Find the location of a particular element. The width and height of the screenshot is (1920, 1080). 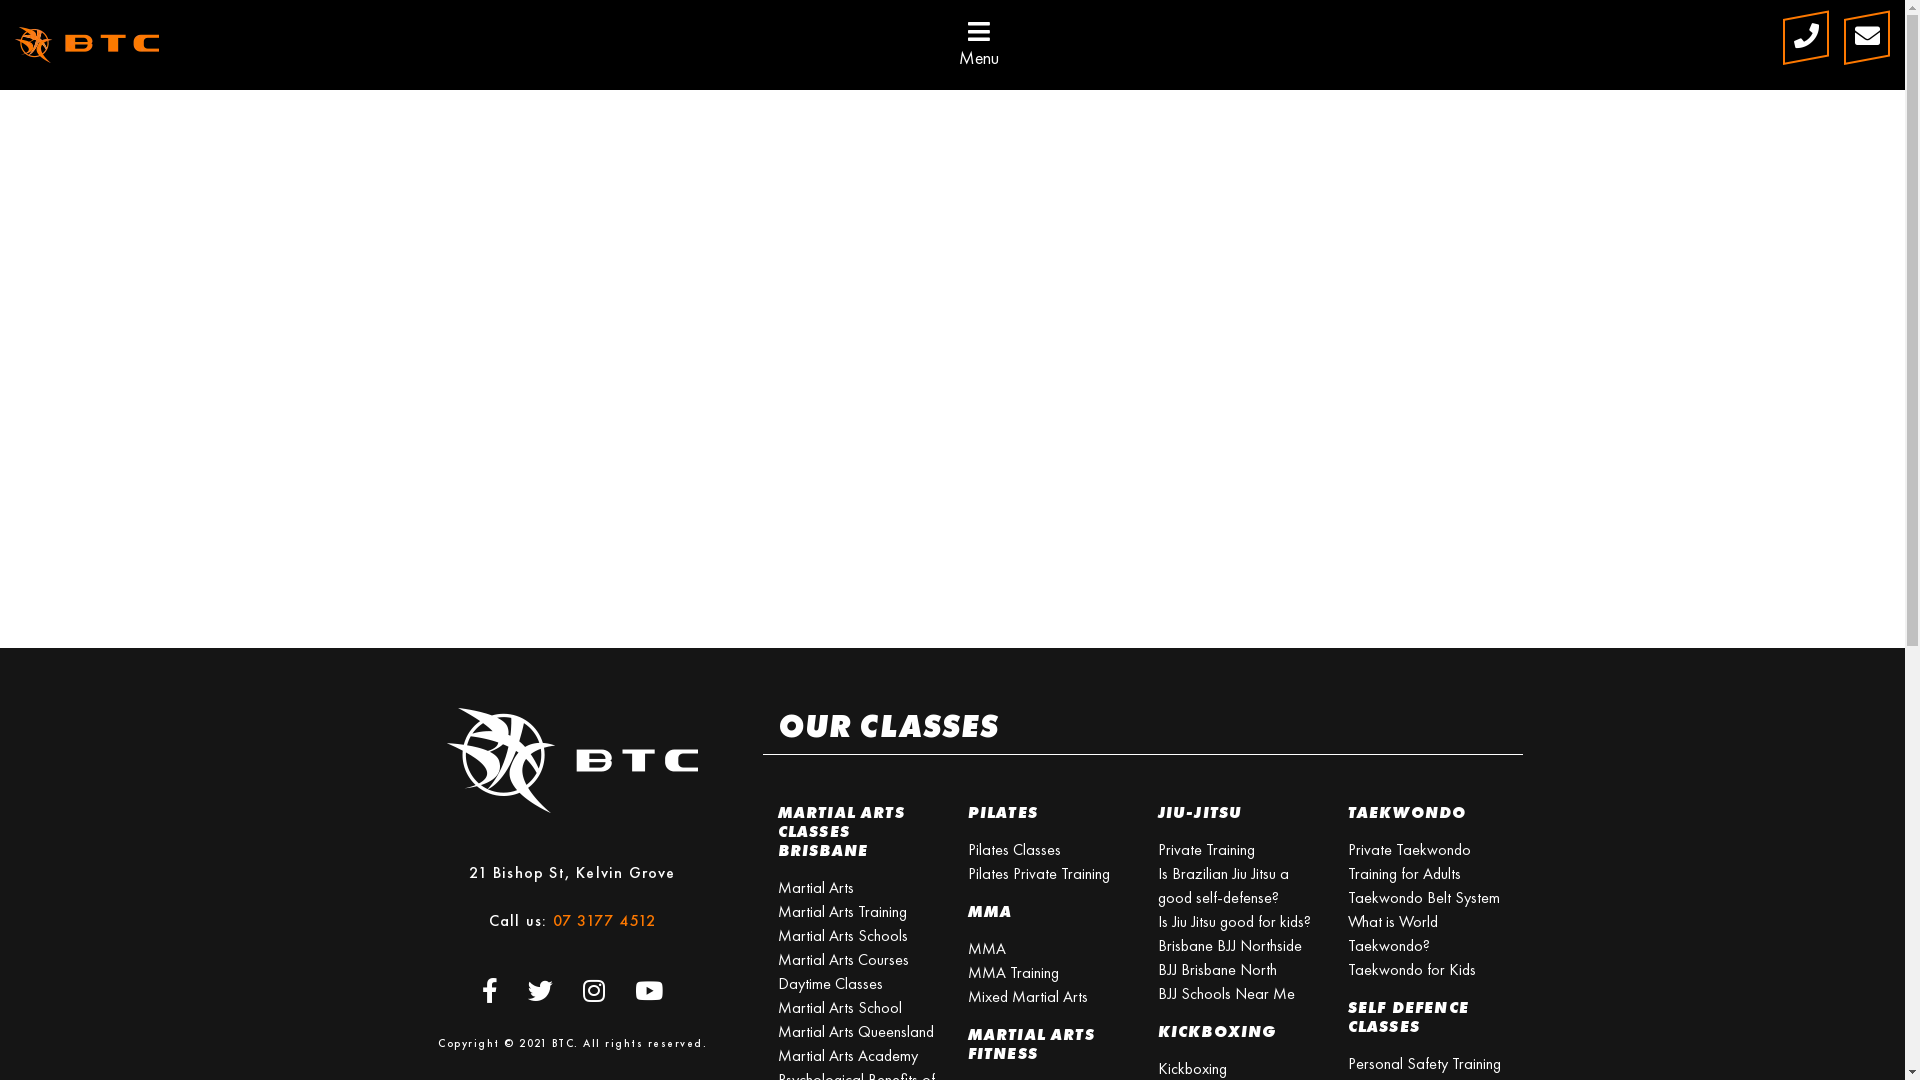

BJJ Schools Near Me is located at coordinates (1226, 994).